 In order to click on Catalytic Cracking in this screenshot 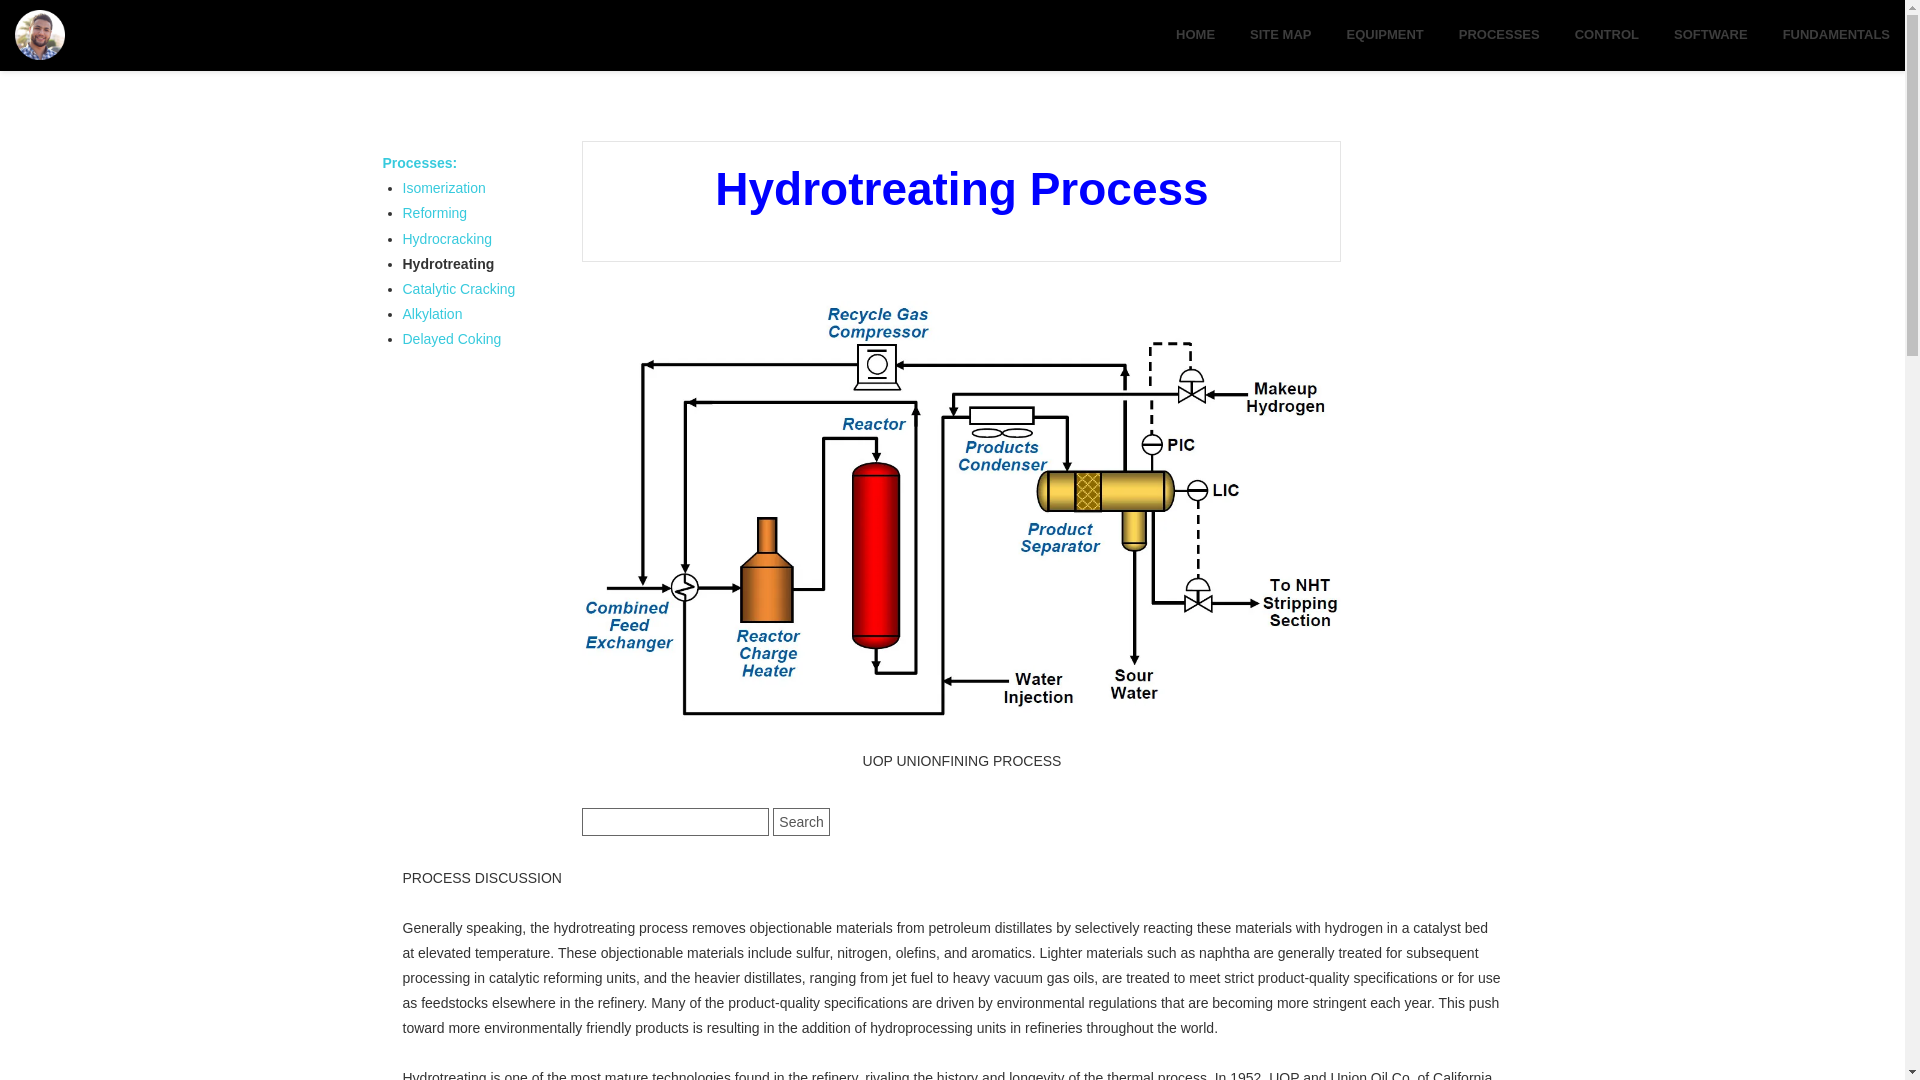, I will do `click(458, 288)`.